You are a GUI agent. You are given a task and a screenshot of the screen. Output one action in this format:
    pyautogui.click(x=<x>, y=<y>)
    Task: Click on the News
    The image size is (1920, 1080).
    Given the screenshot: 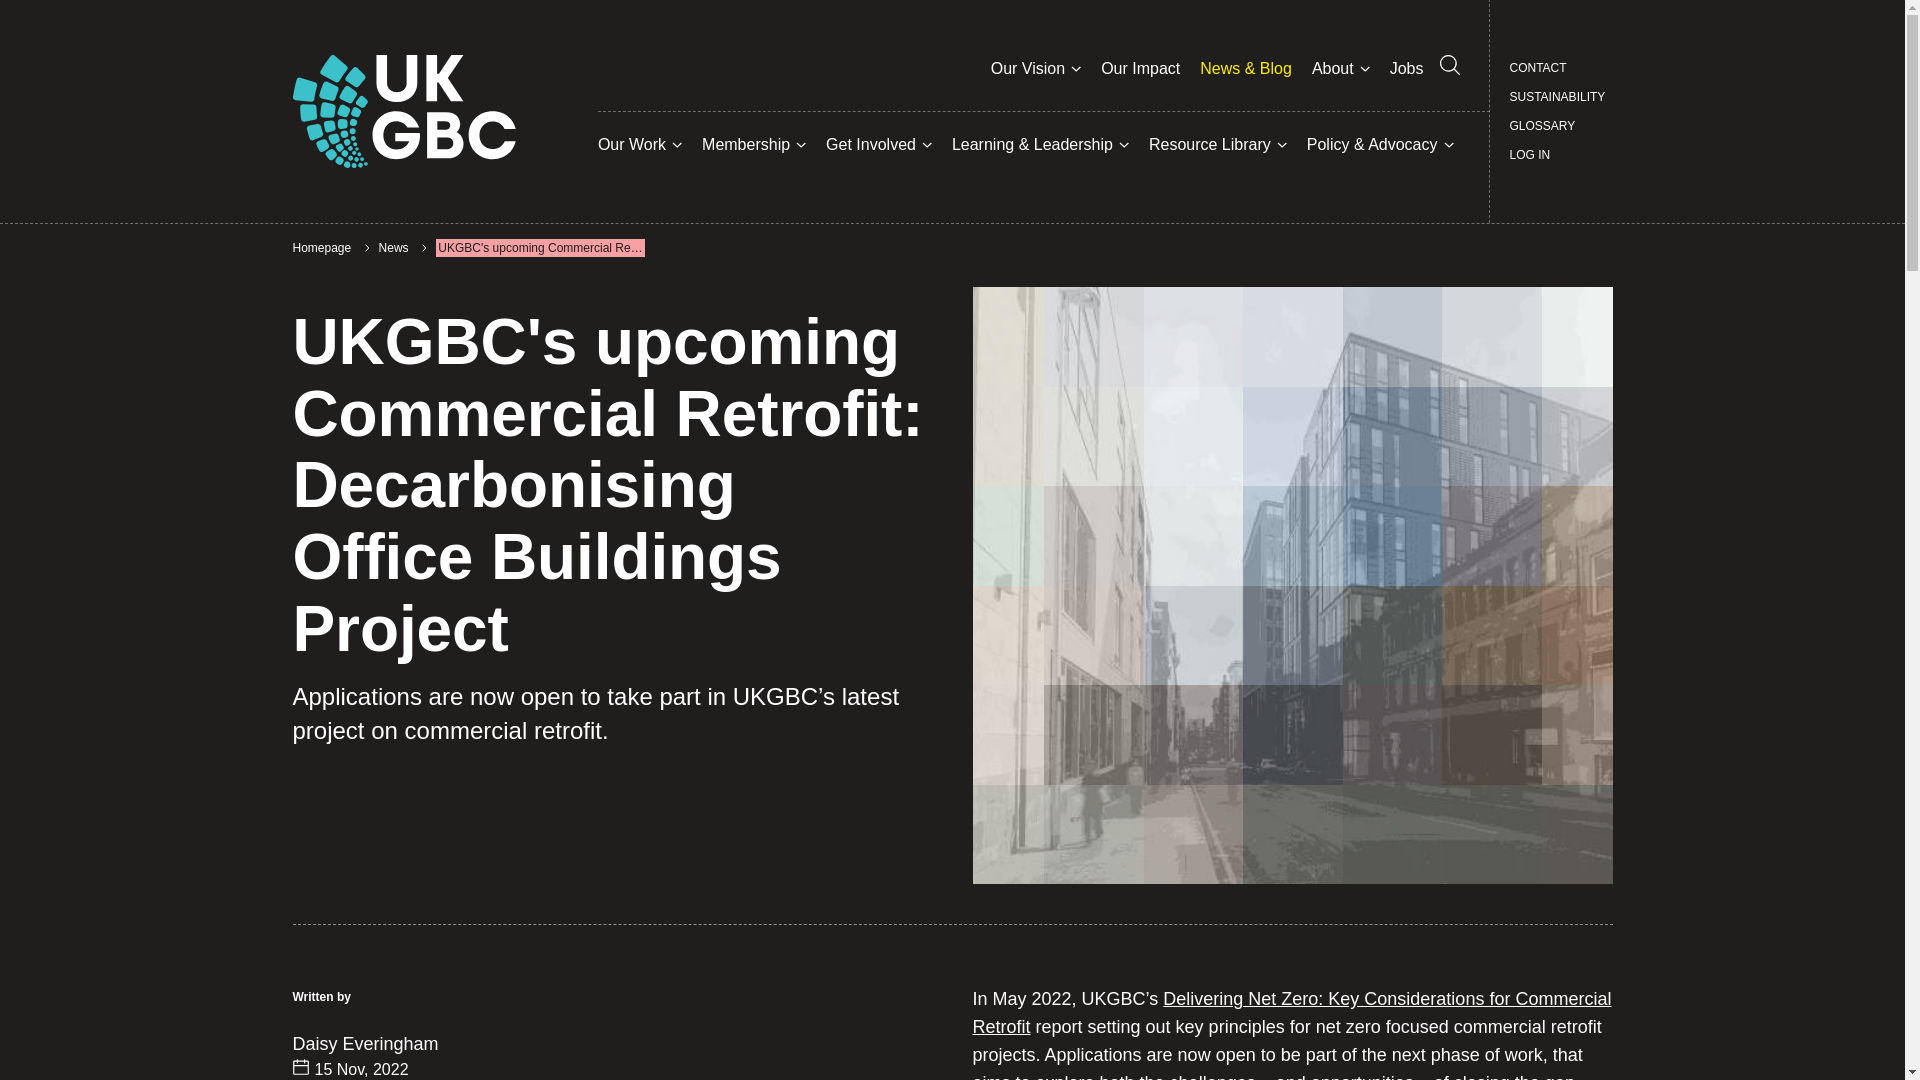 What is the action you would take?
    pyautogui.click(x=393, y=248)
    